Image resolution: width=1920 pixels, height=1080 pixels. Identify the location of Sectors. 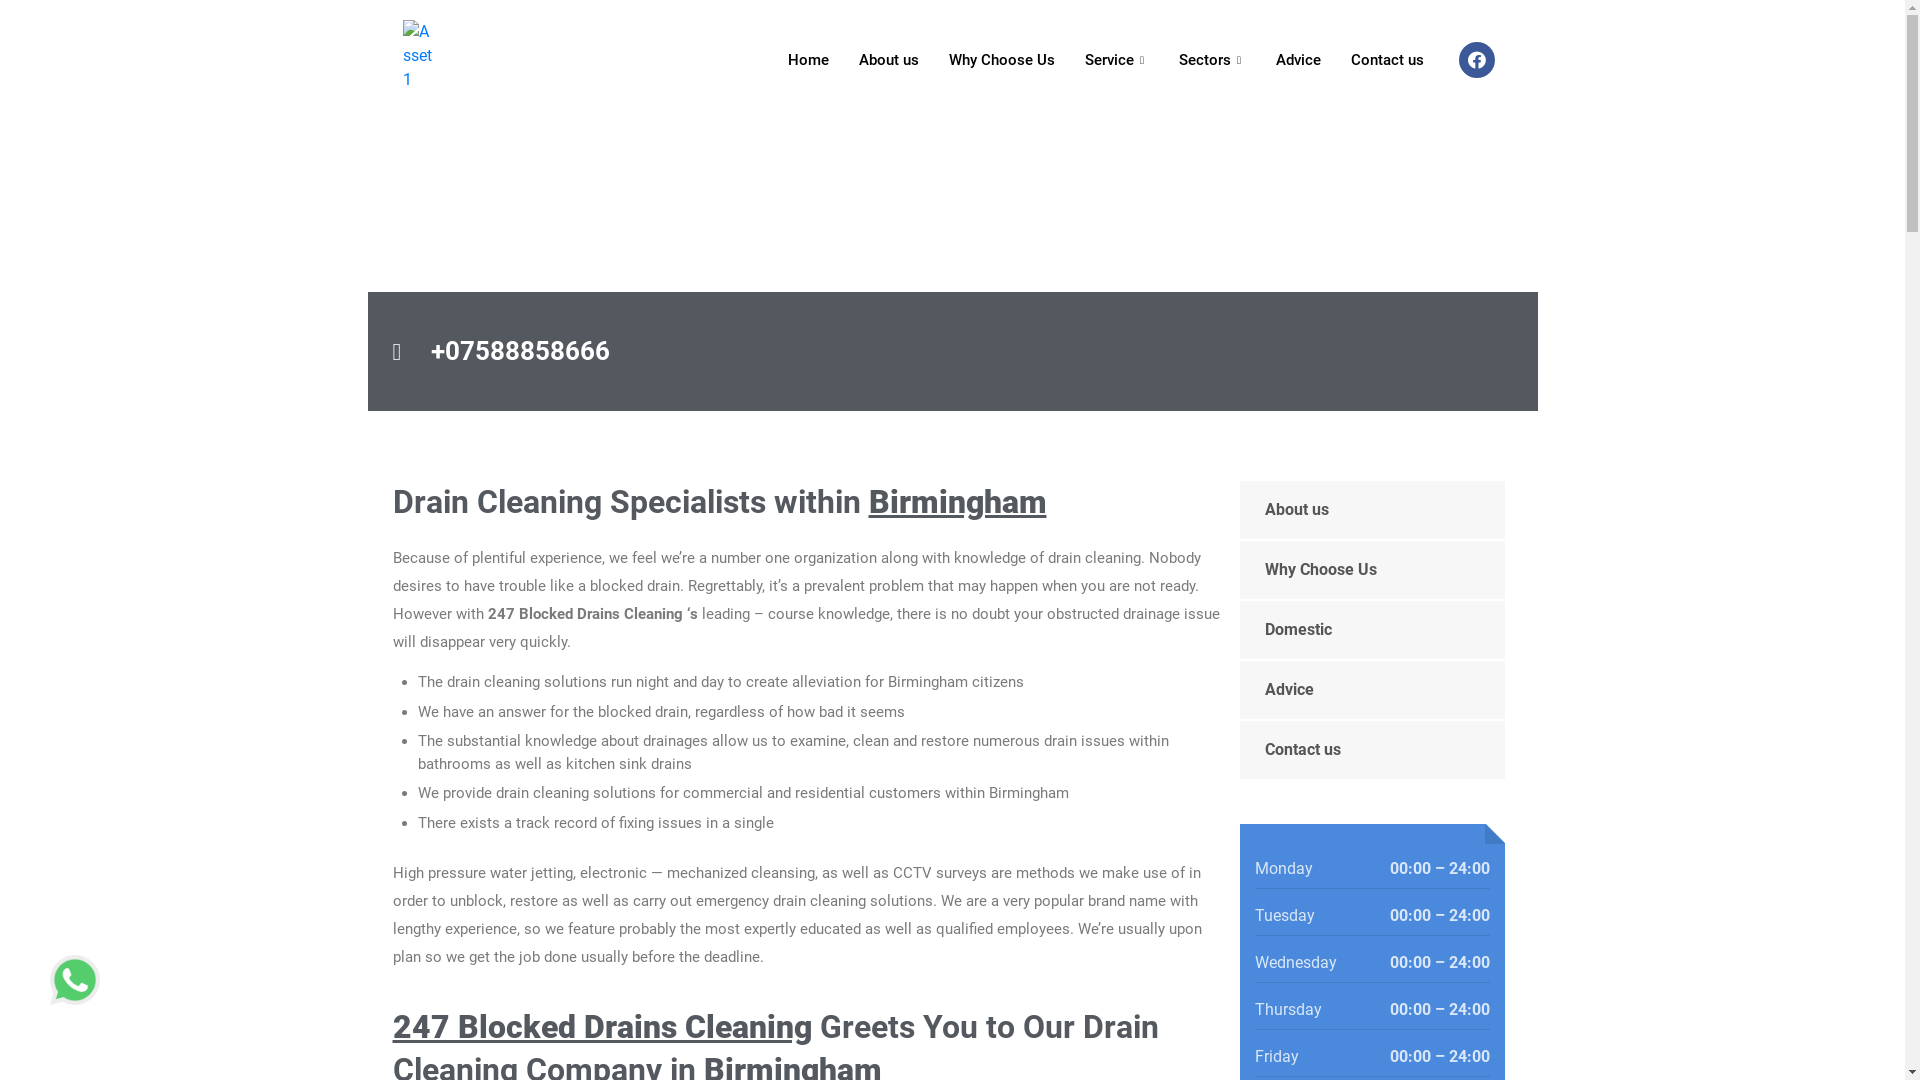
(1212, 60).